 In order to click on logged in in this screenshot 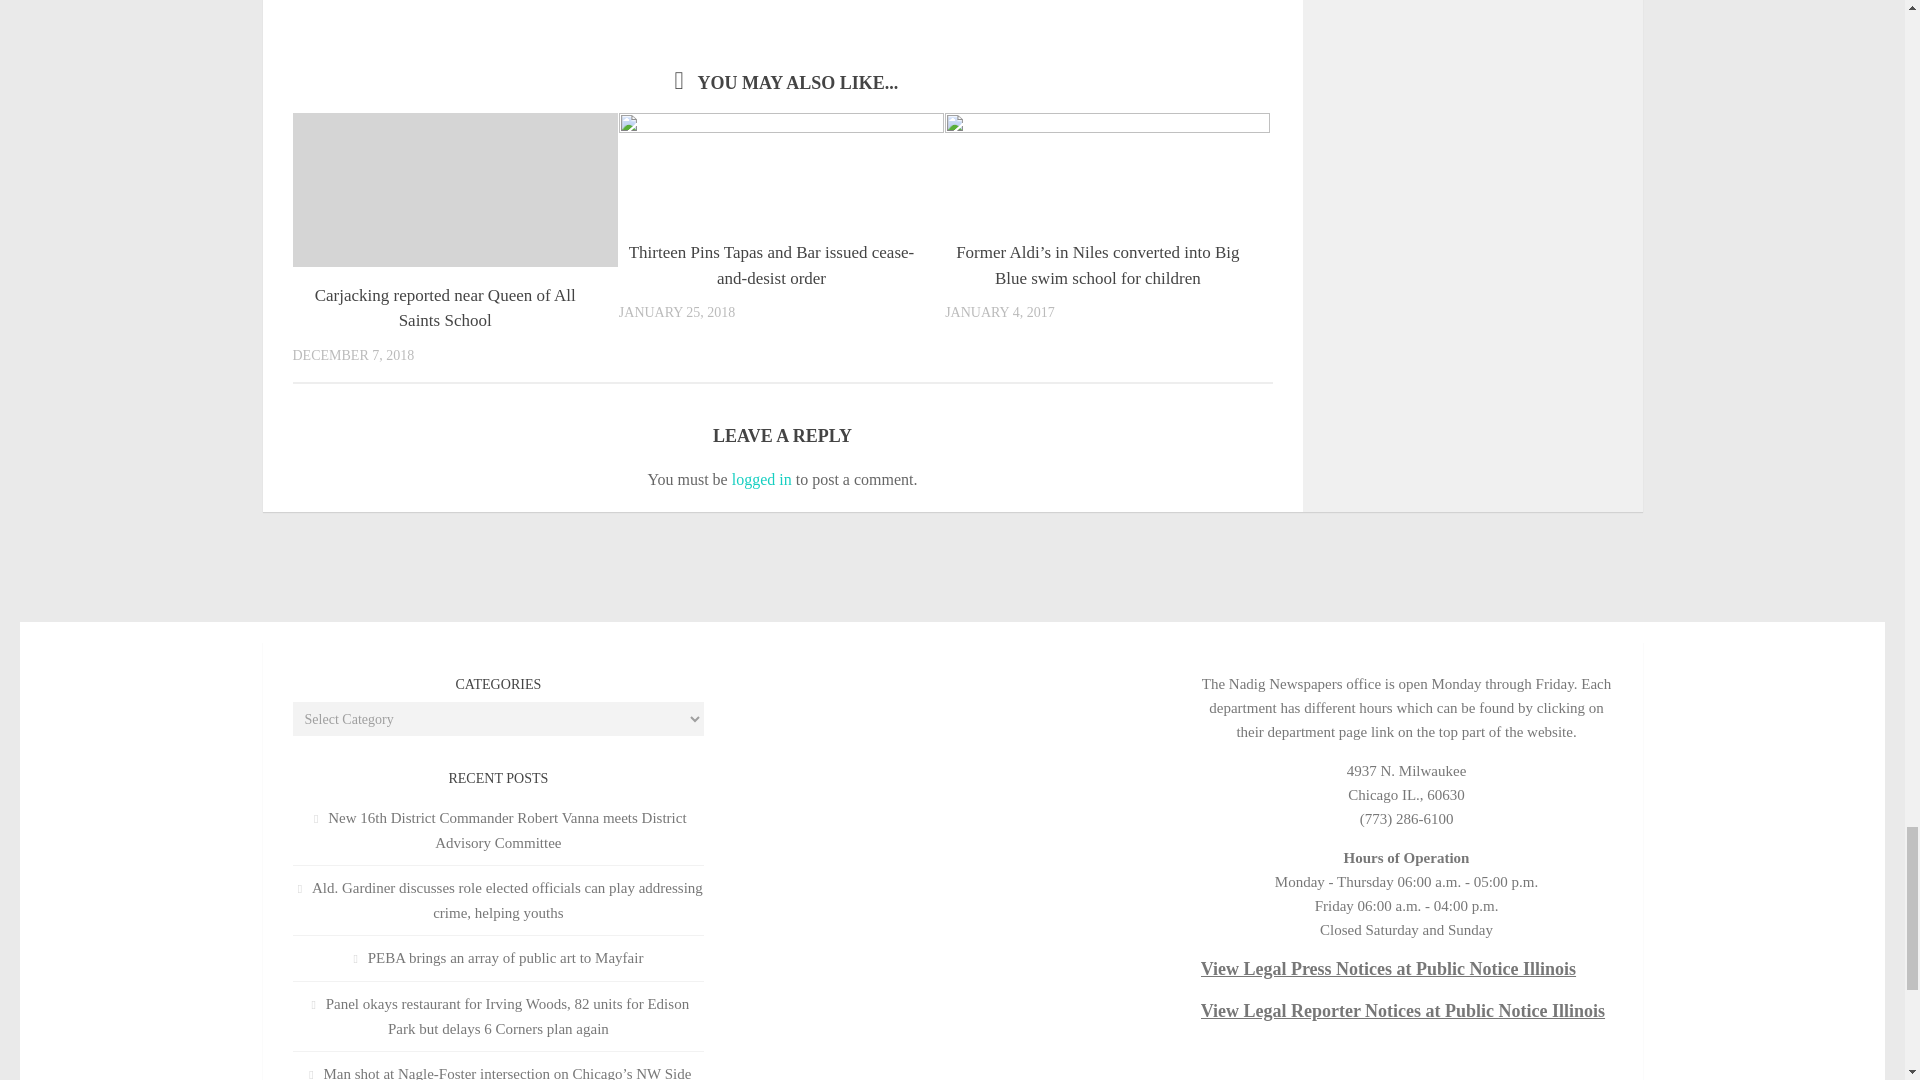, I will do `click(761, 479)`.